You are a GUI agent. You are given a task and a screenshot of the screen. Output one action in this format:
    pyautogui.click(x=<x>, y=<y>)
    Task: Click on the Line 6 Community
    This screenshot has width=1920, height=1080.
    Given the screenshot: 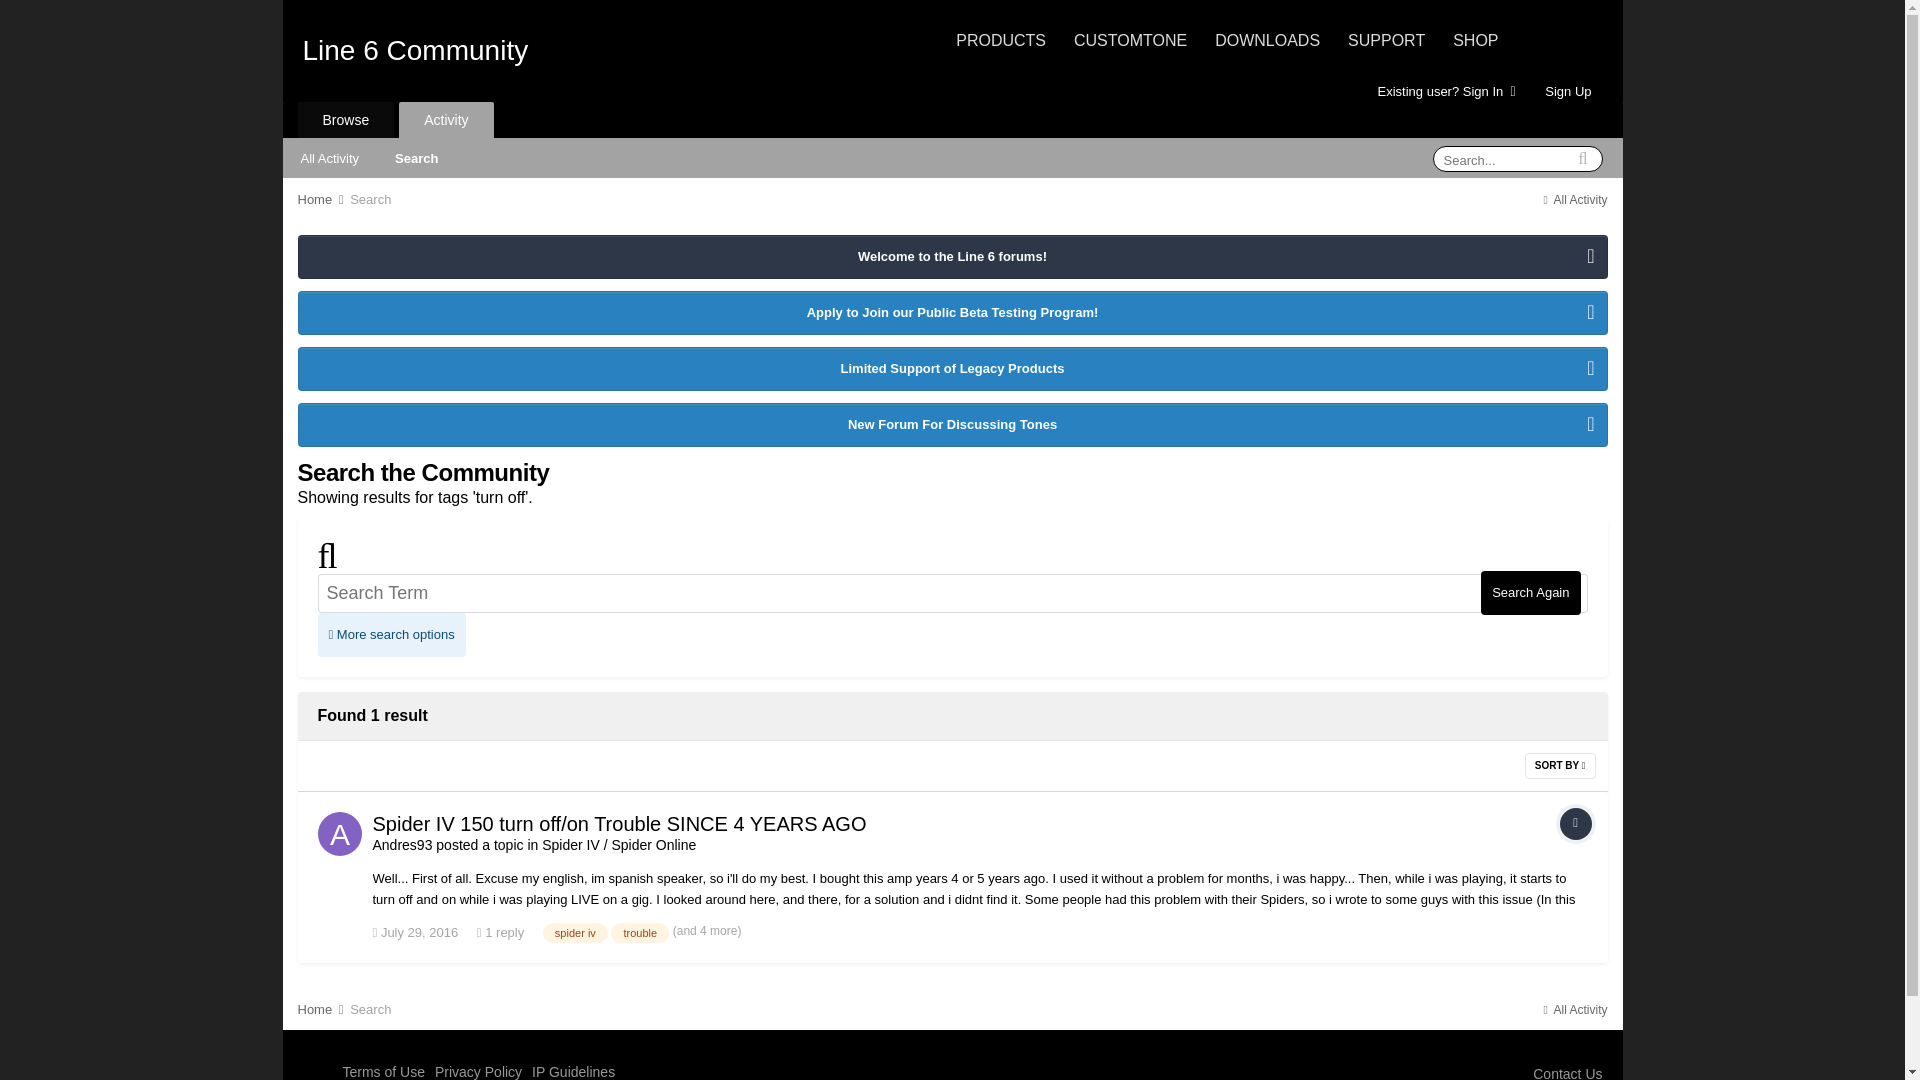 What is the action you would take?
    pyautogui.click(x=414, y=50)
    